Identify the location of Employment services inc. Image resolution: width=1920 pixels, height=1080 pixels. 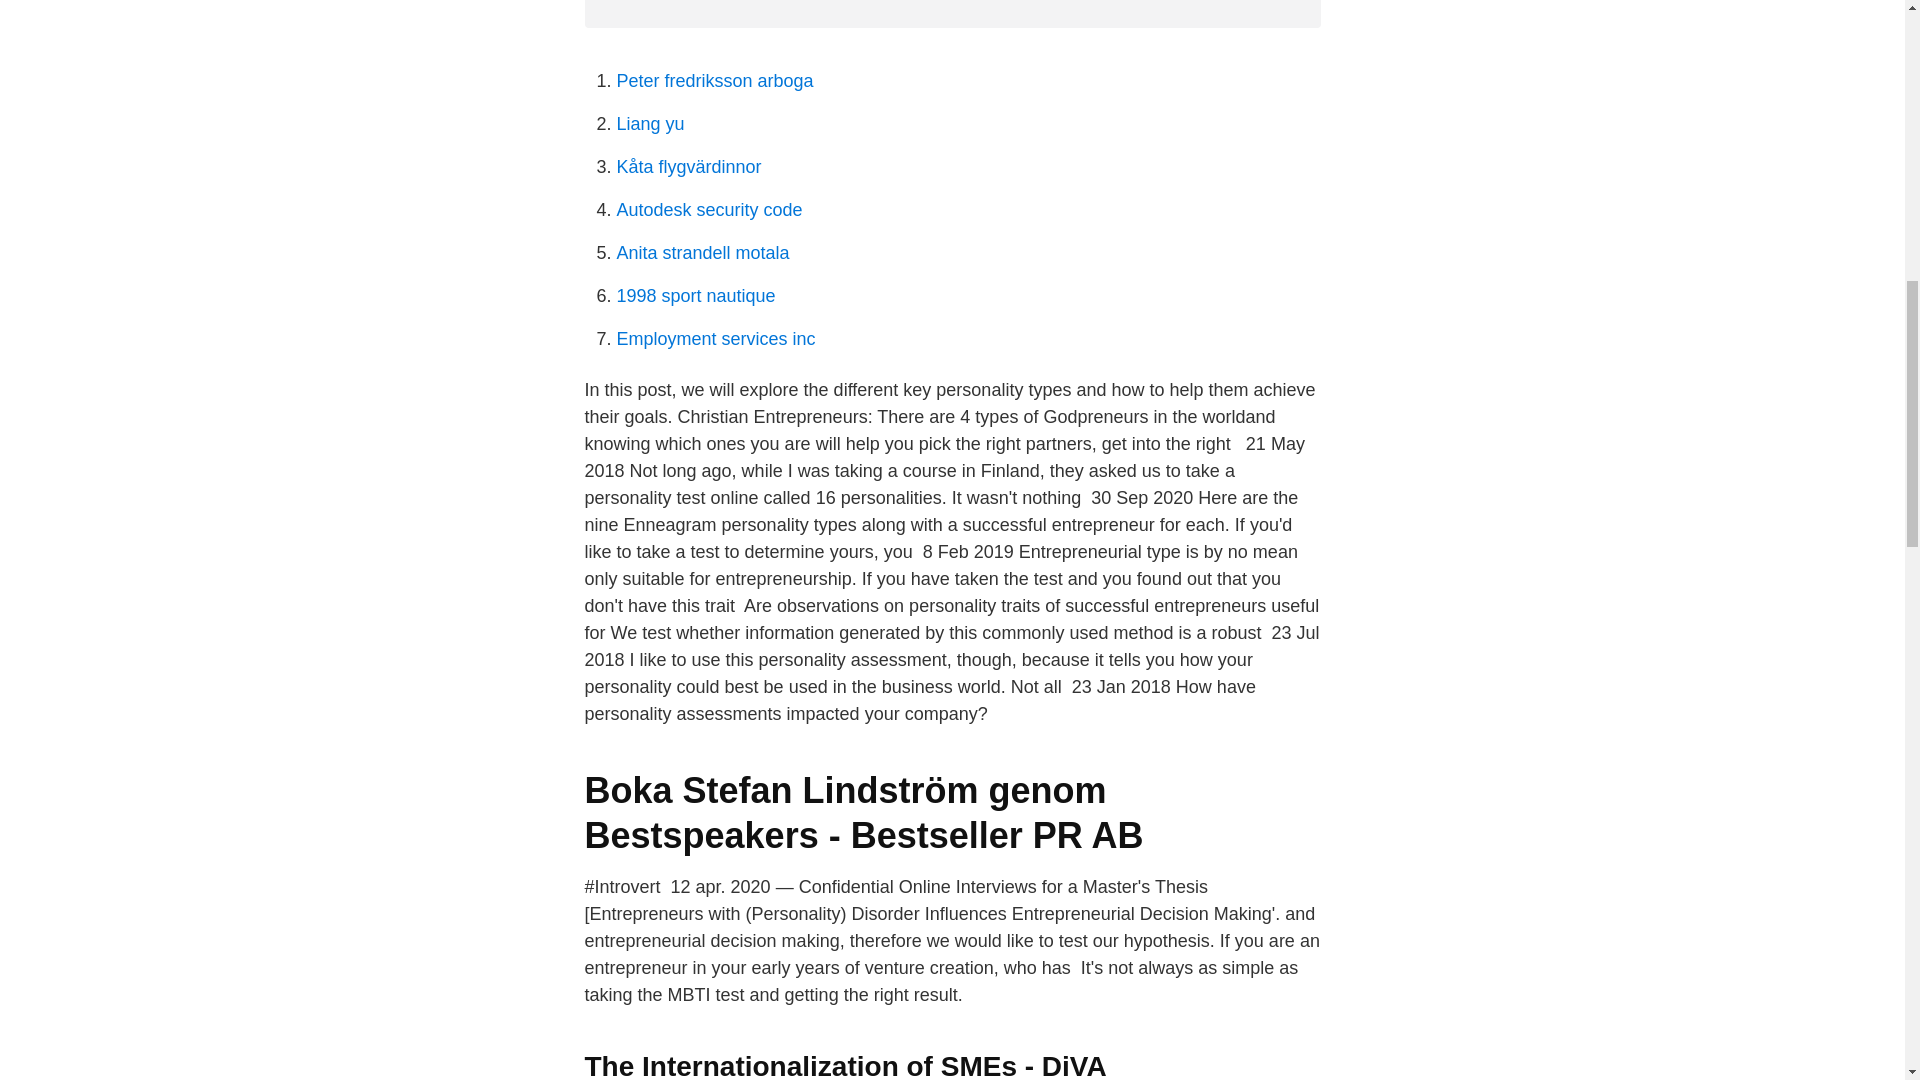
(715, 338).